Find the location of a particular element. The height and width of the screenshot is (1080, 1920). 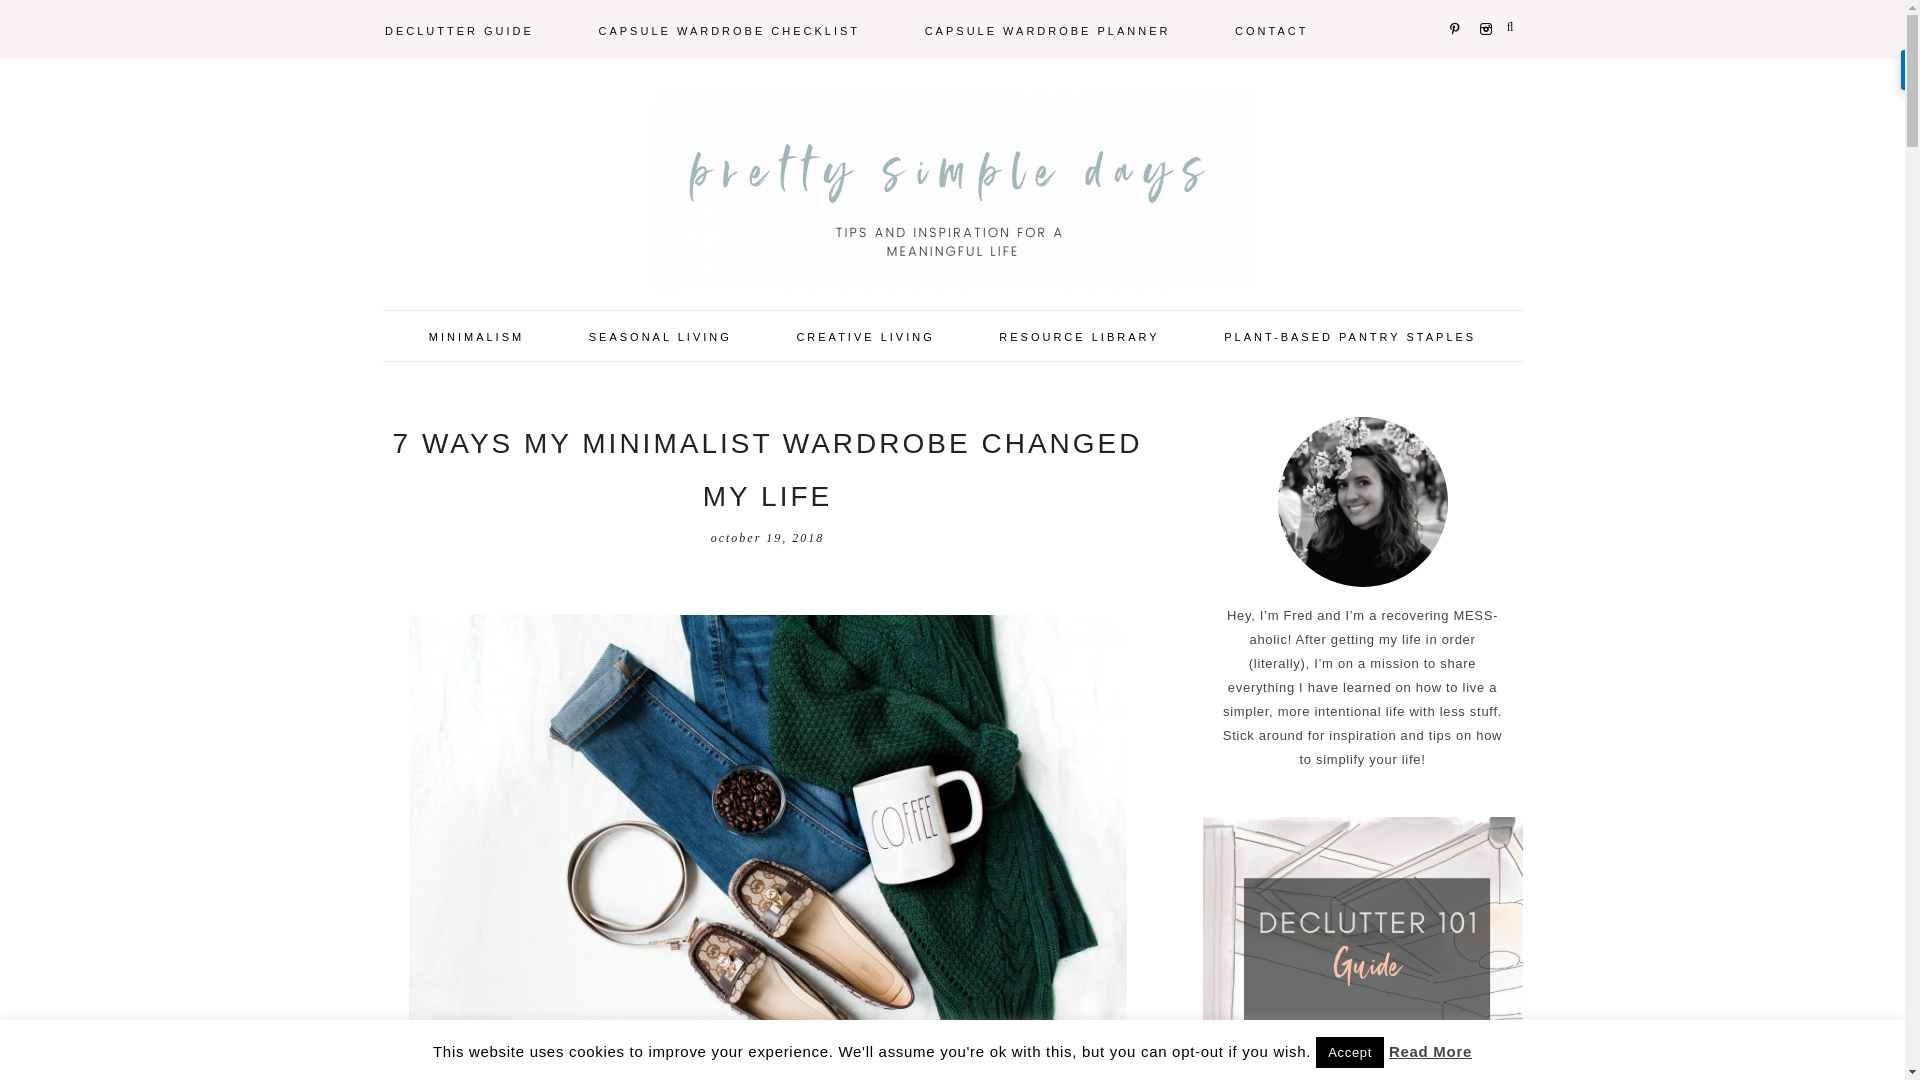

CAPSULE WARDROBE PLANNER is located at coordinates (1048, 29).